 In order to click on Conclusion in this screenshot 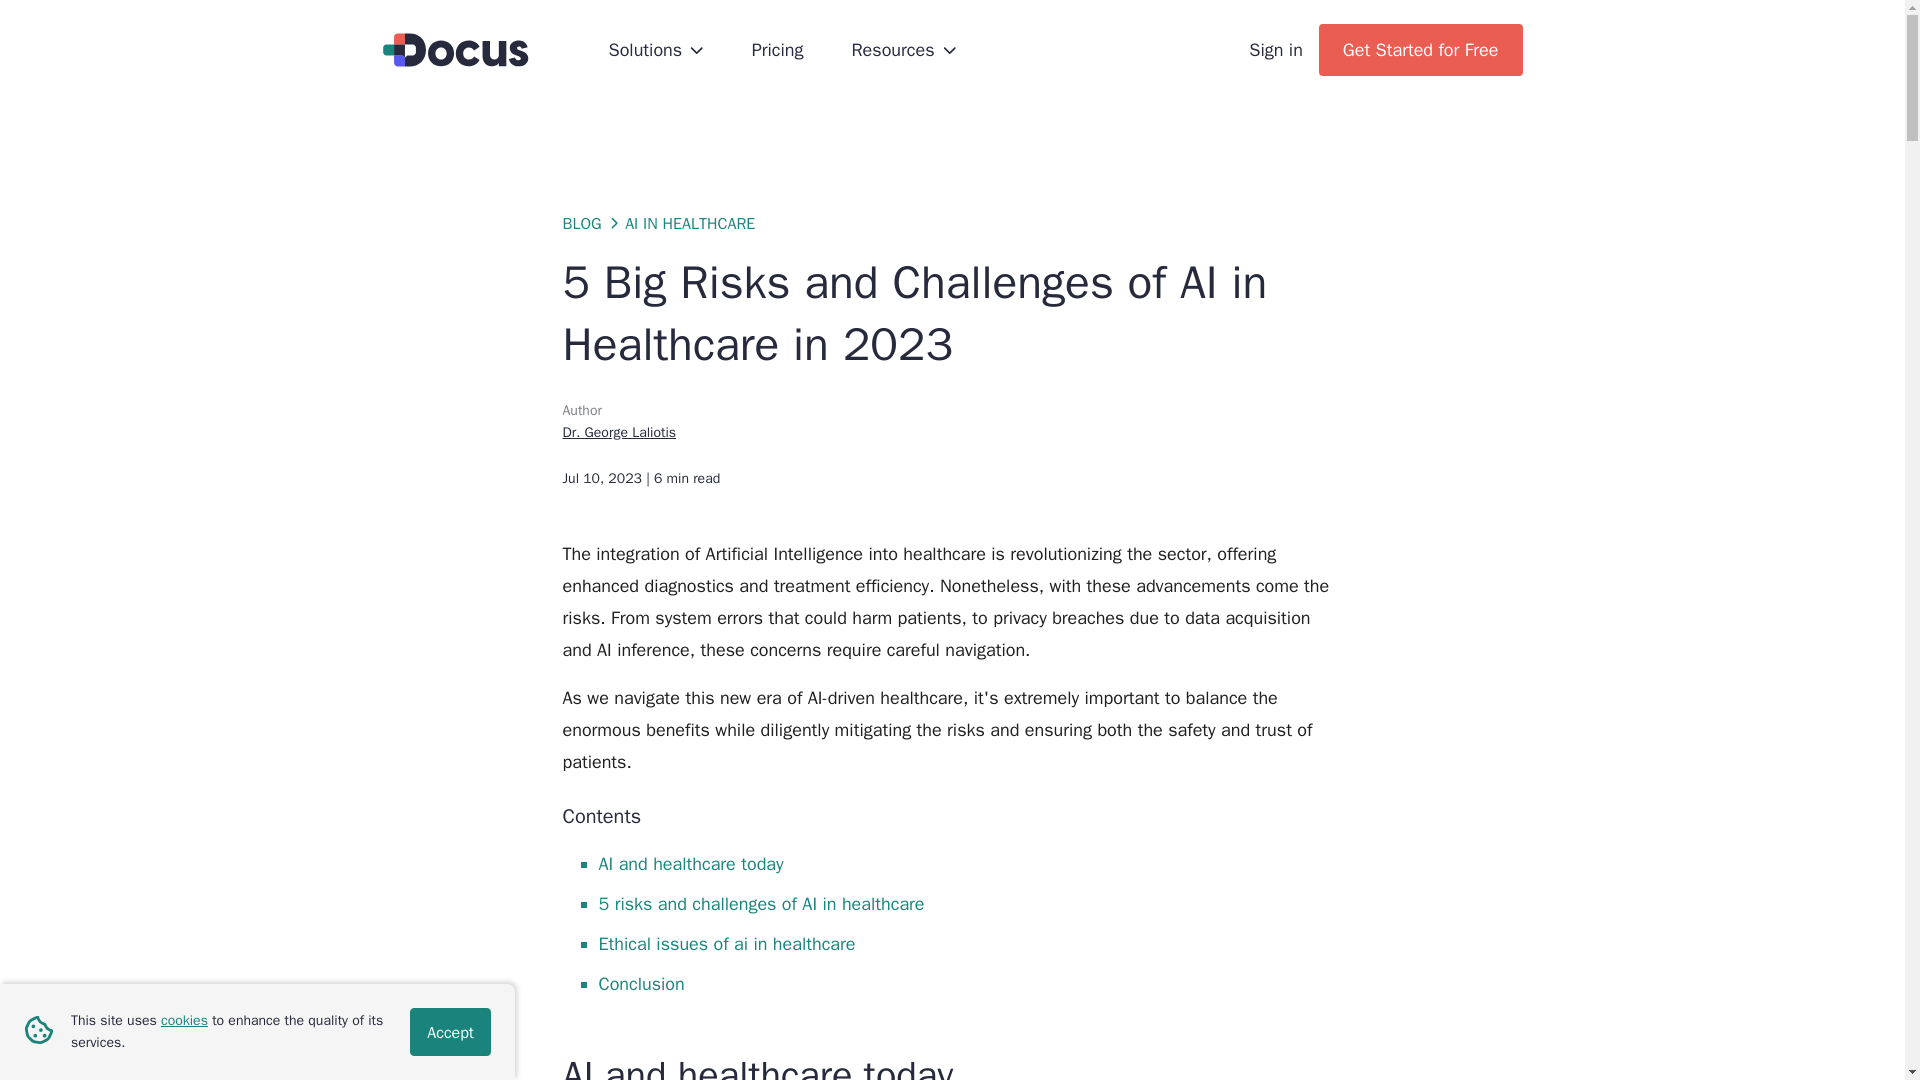, I will do `click(640, 984)`.